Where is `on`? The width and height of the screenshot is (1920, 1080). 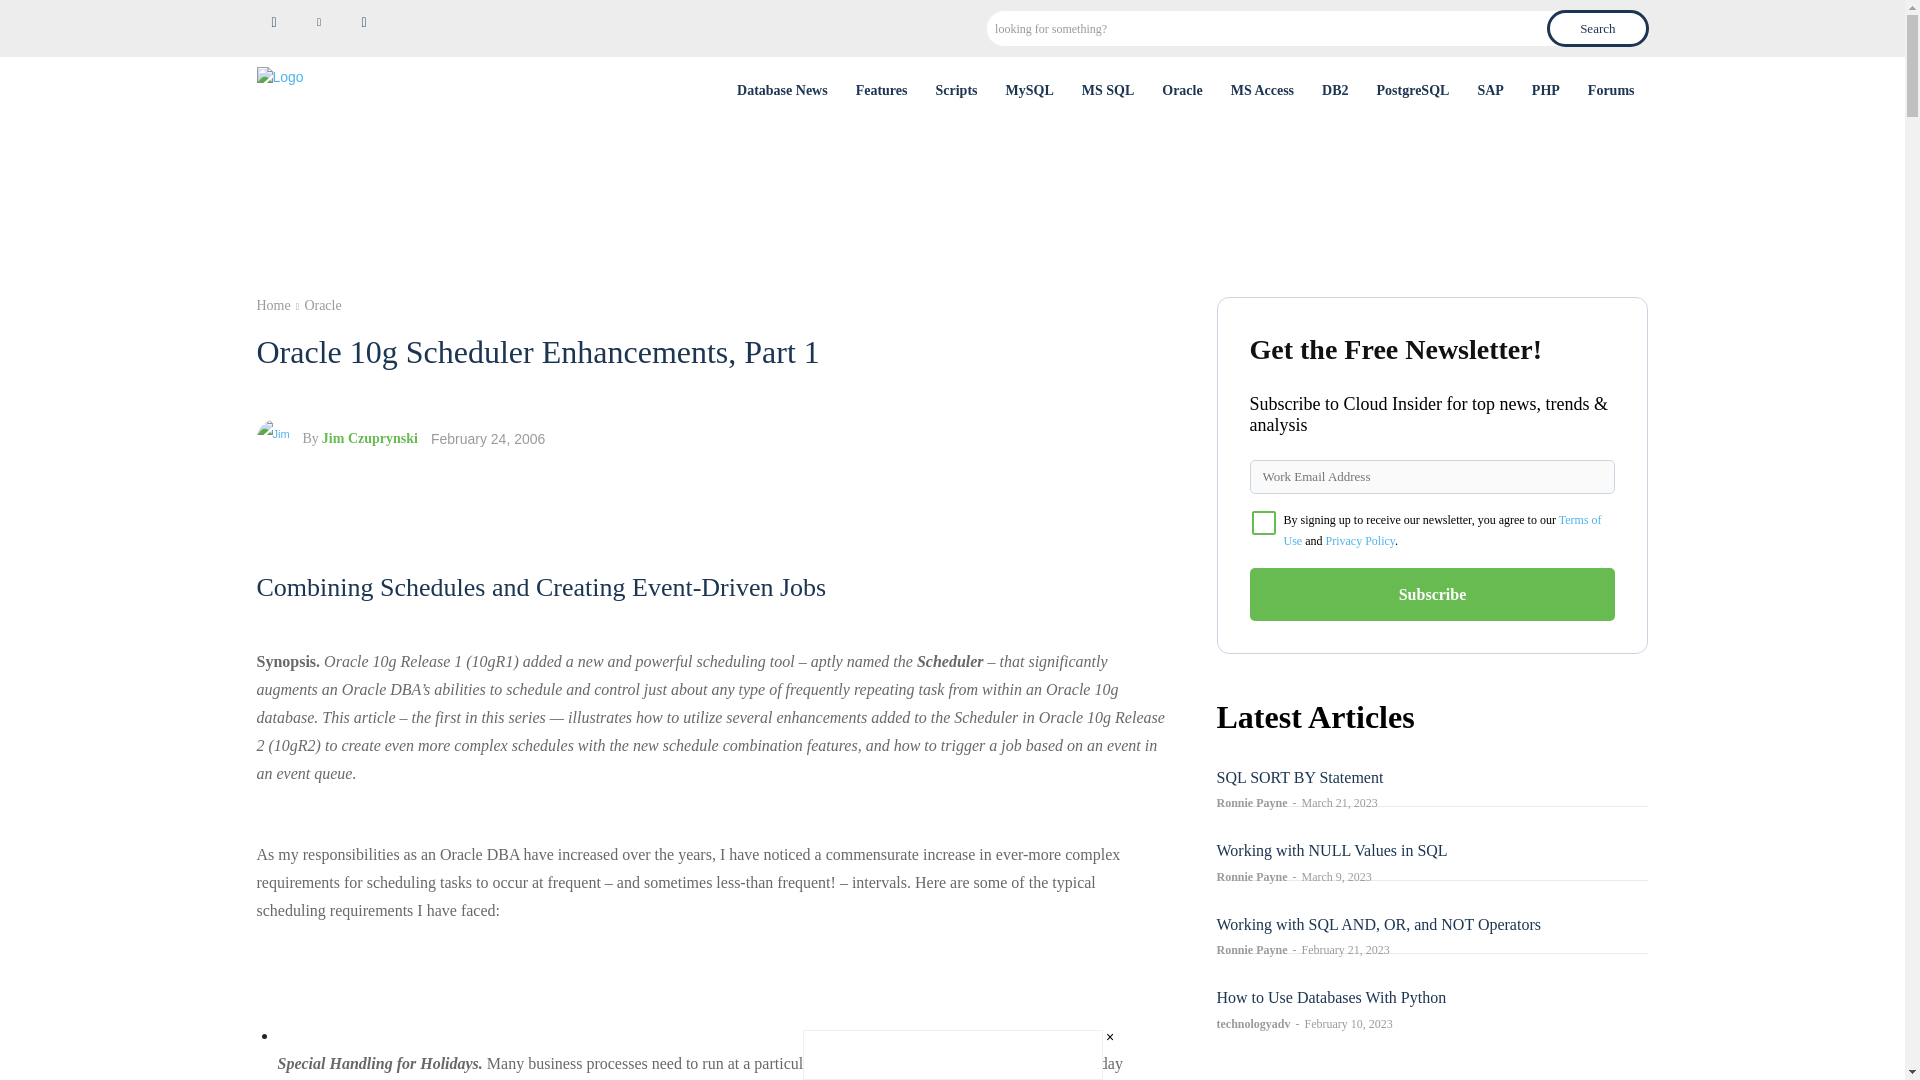 on is located at coordinates (1264, 522).